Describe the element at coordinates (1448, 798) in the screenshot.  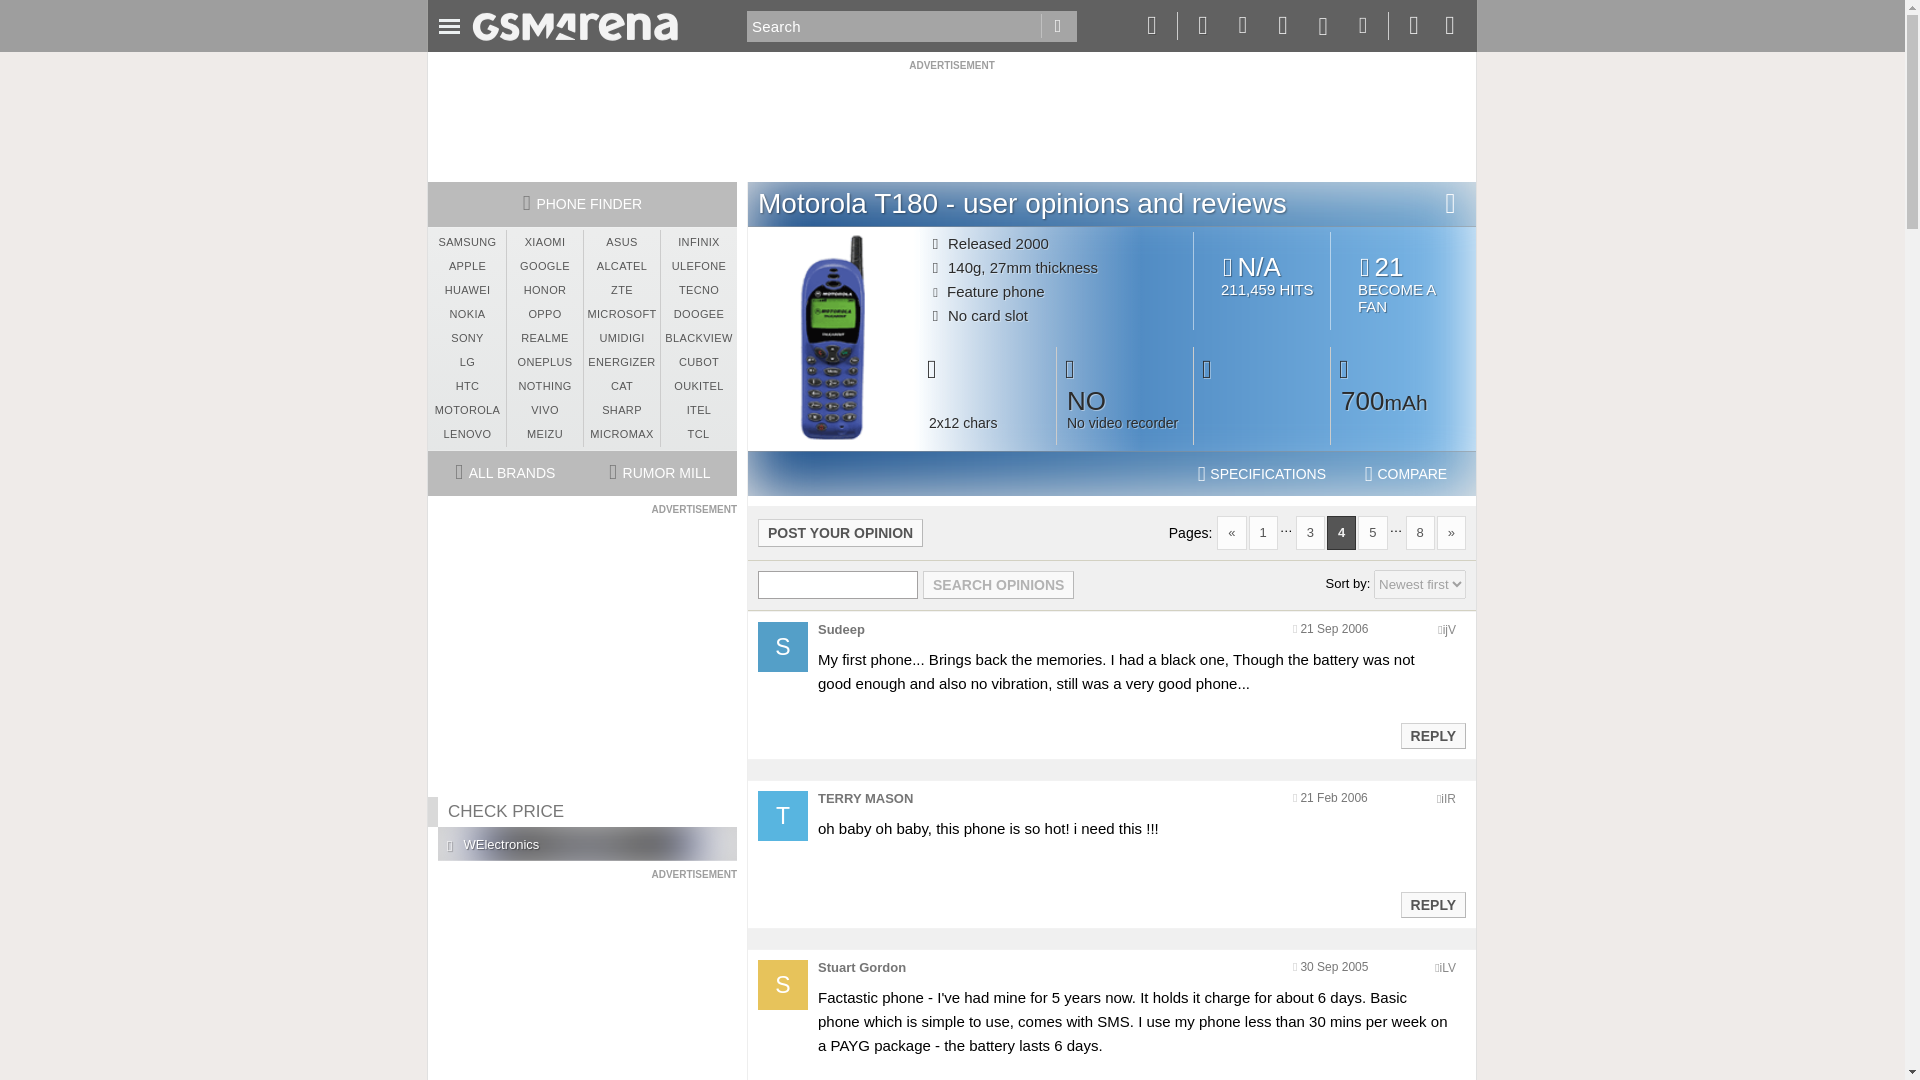
I see `Reply to this post` at that location.